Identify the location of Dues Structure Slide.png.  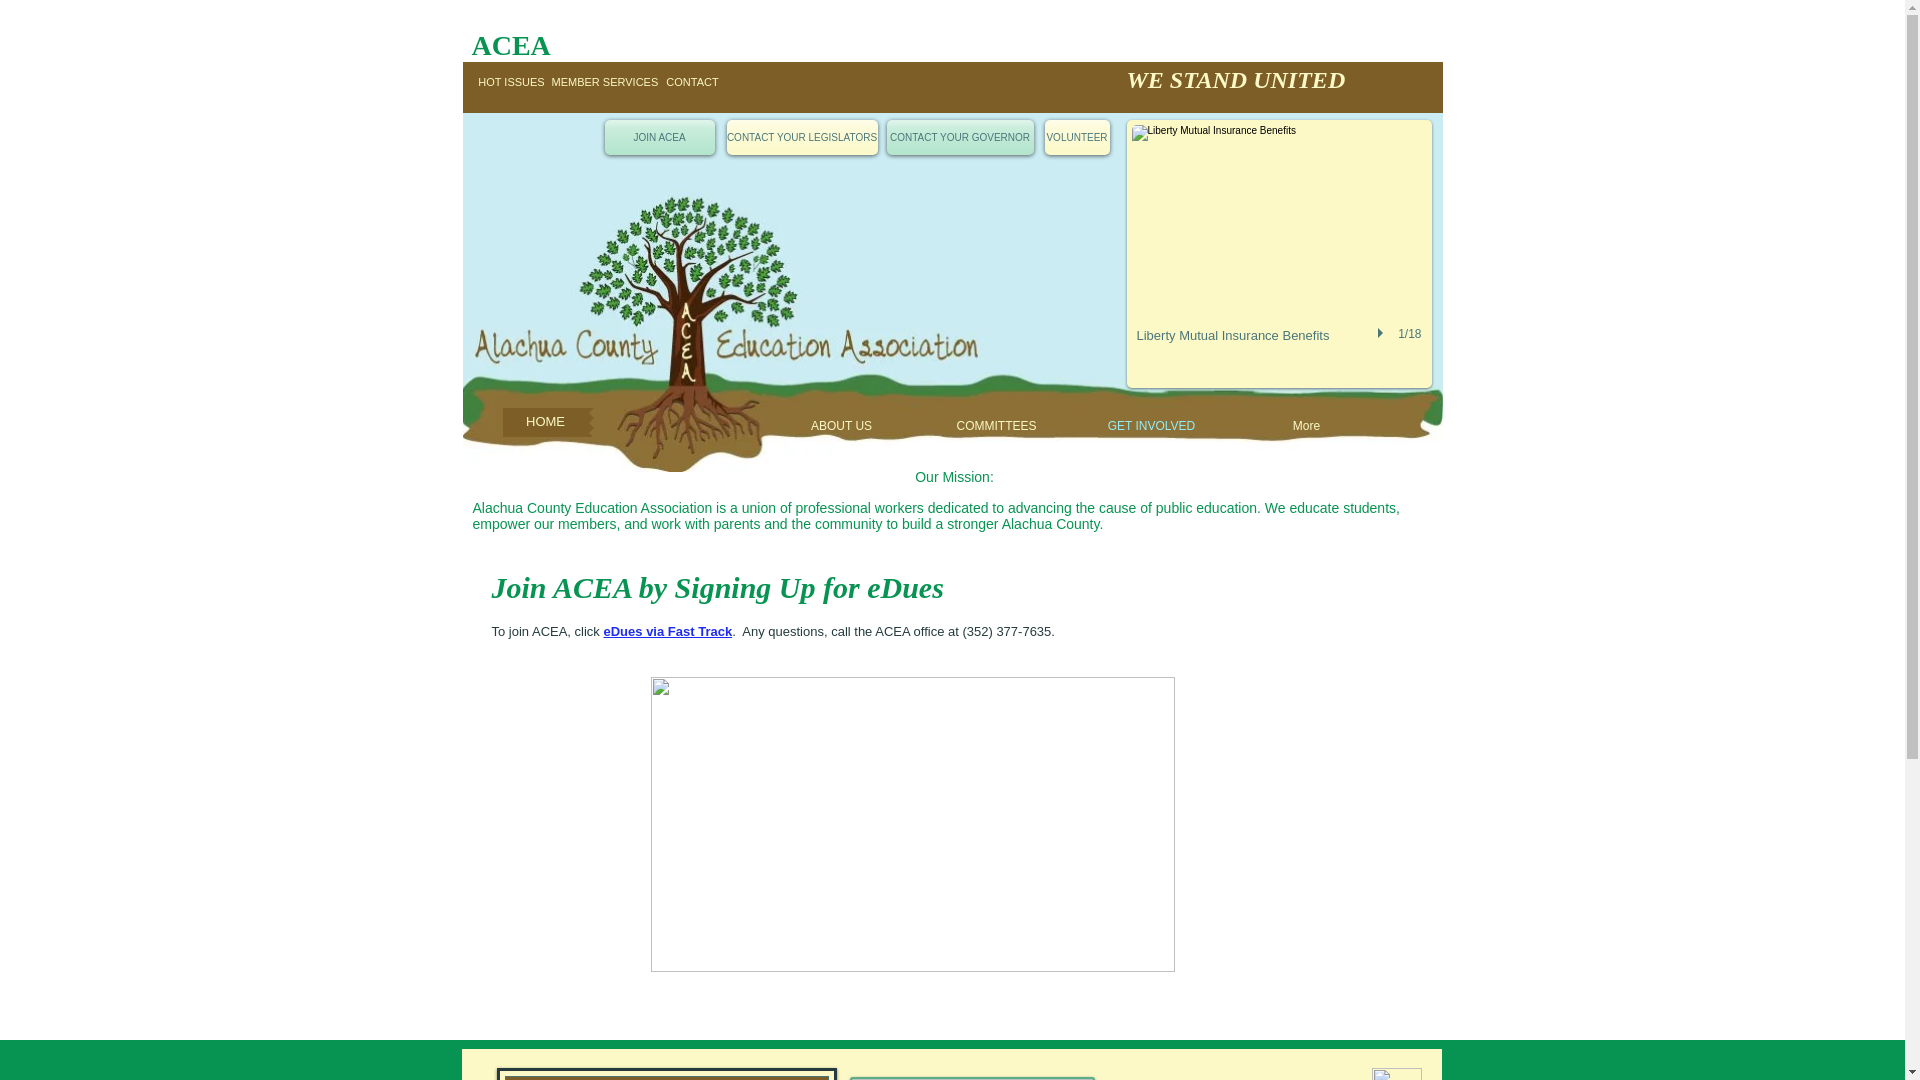
(912, 824).